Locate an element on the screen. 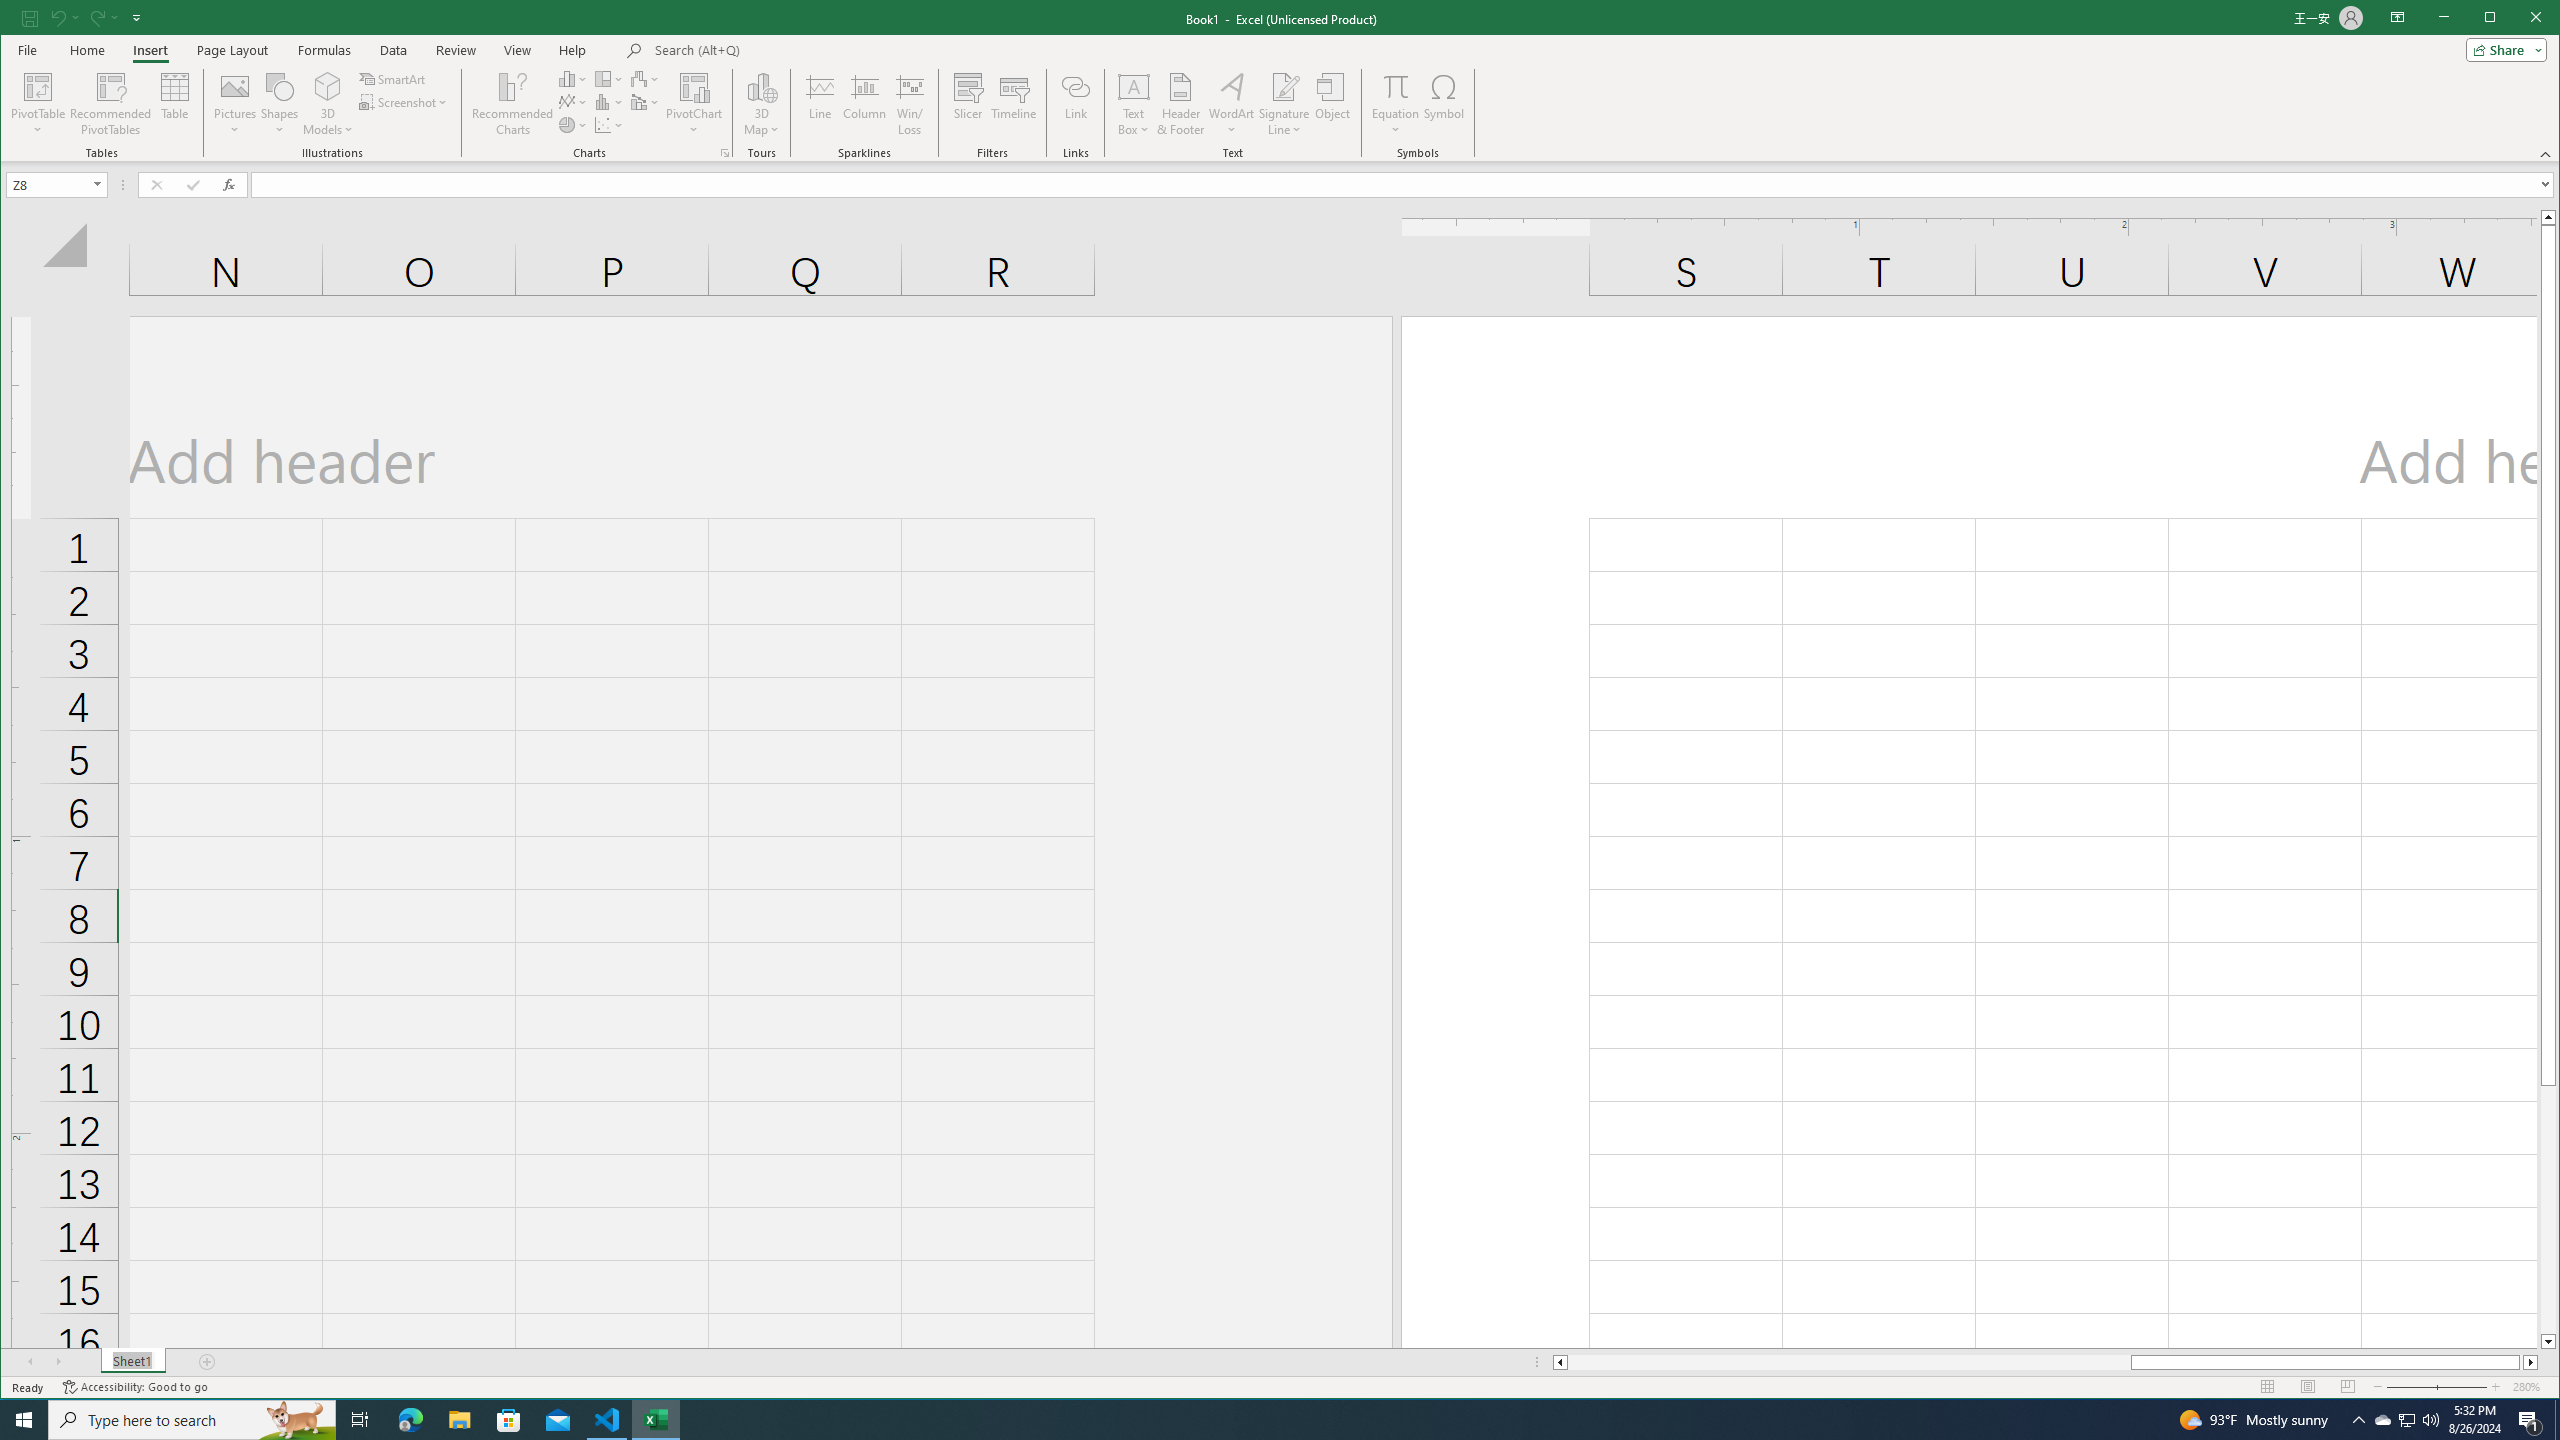  Equation is located at coordinates (2383, 1420).